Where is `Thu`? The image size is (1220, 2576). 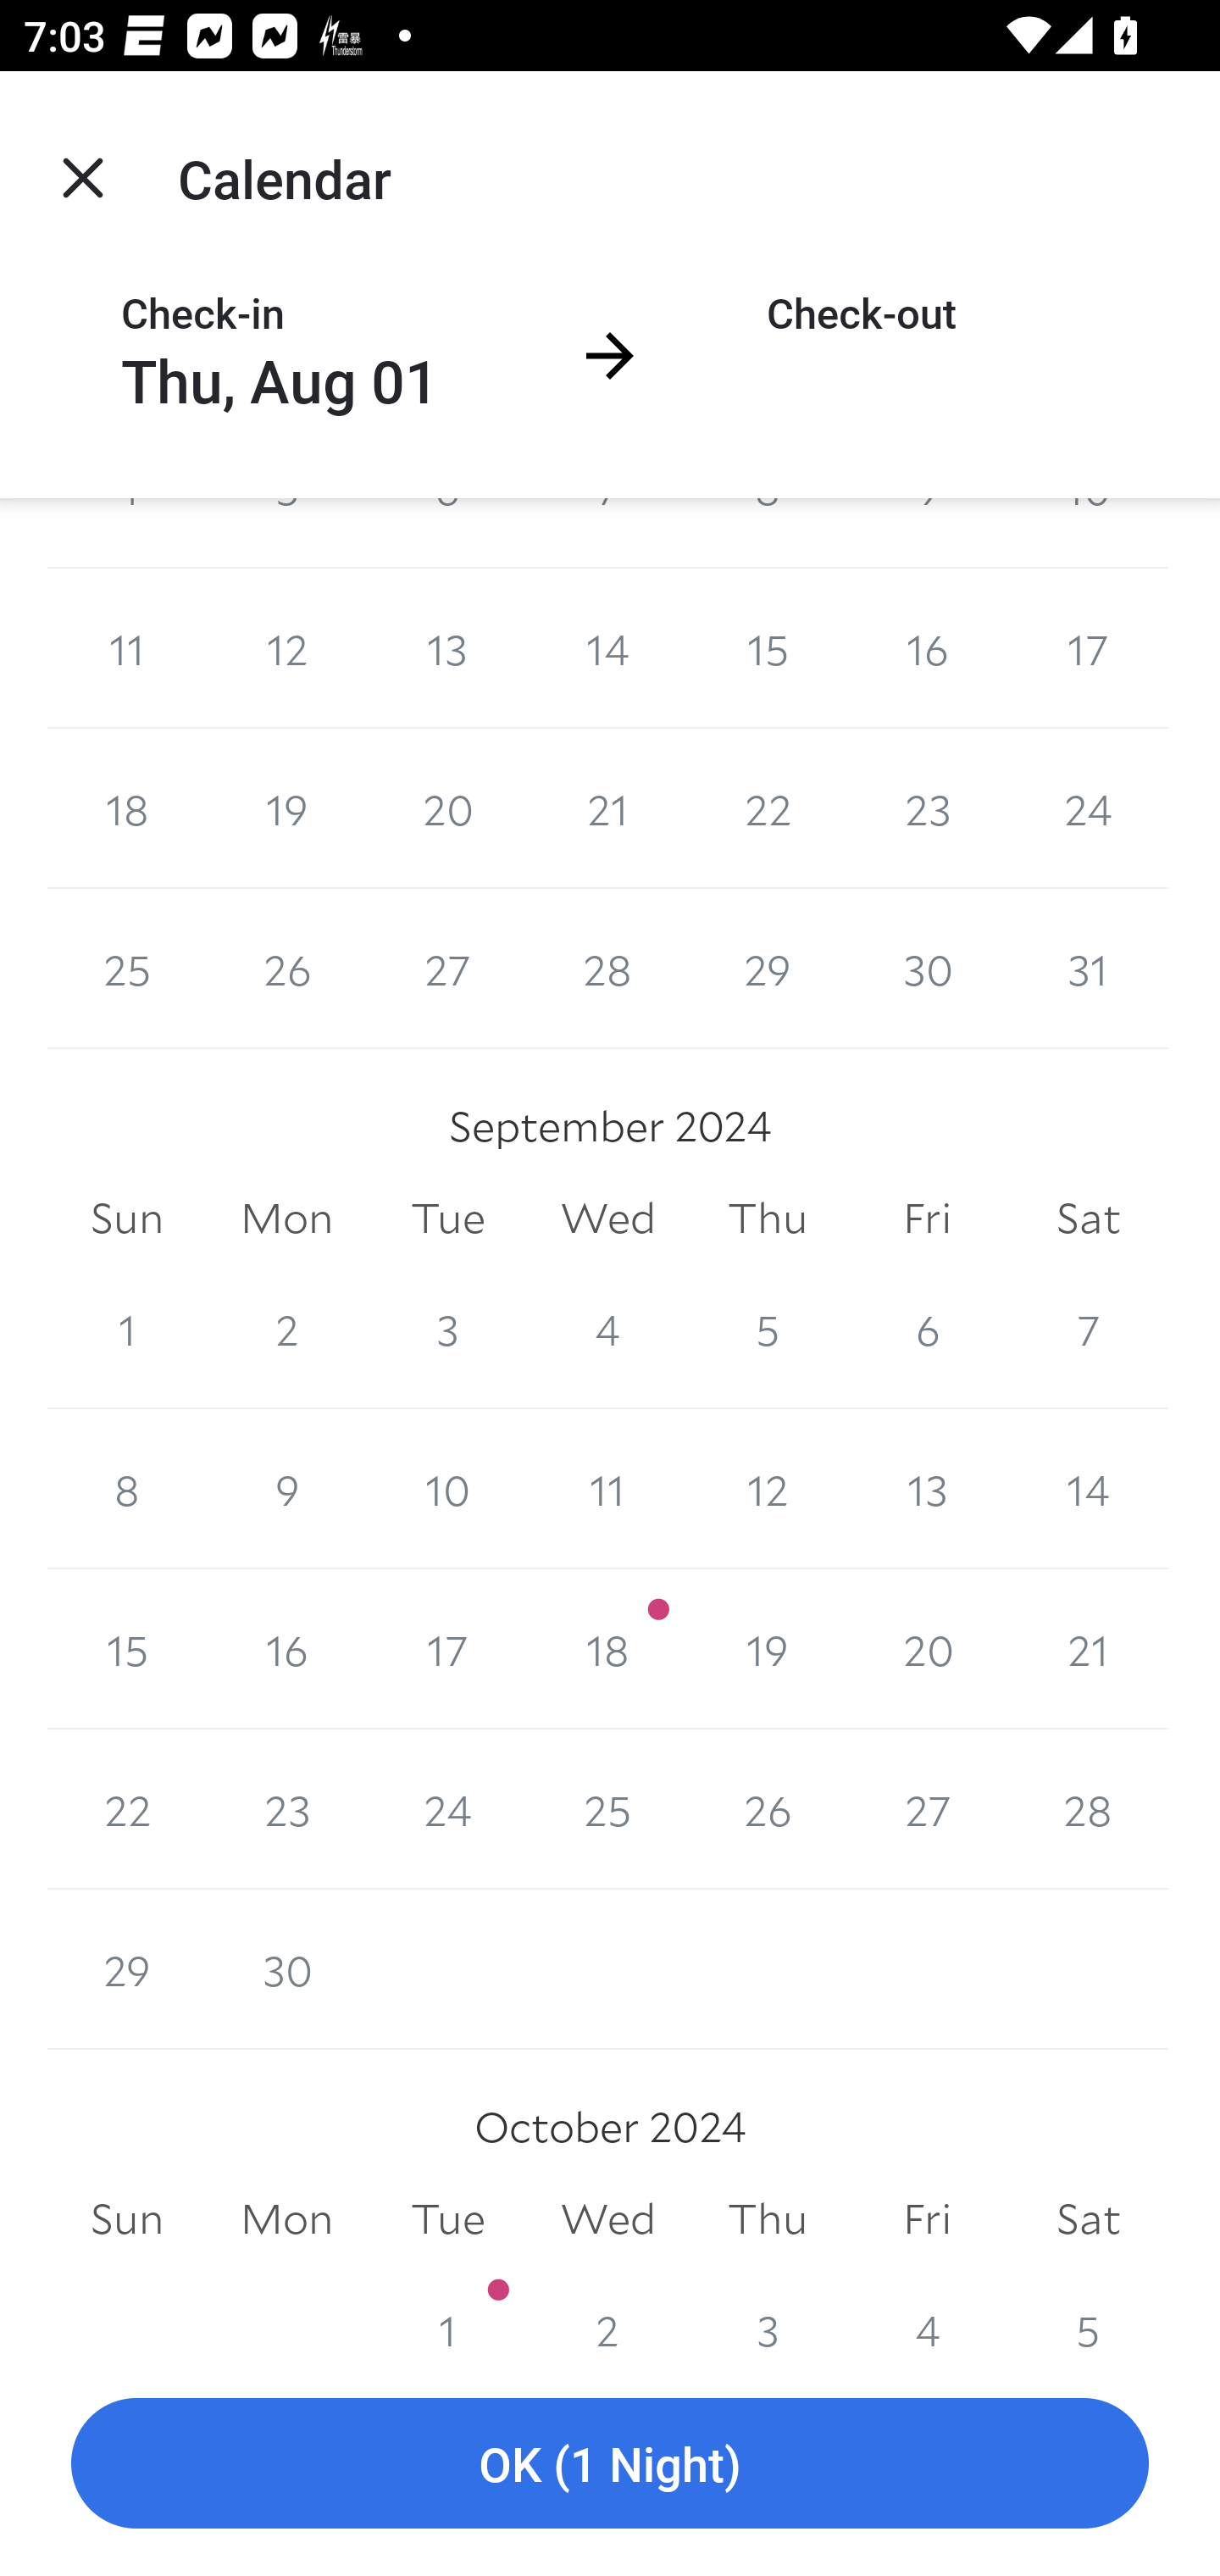 Thu is located at coordinates (768, 1219).